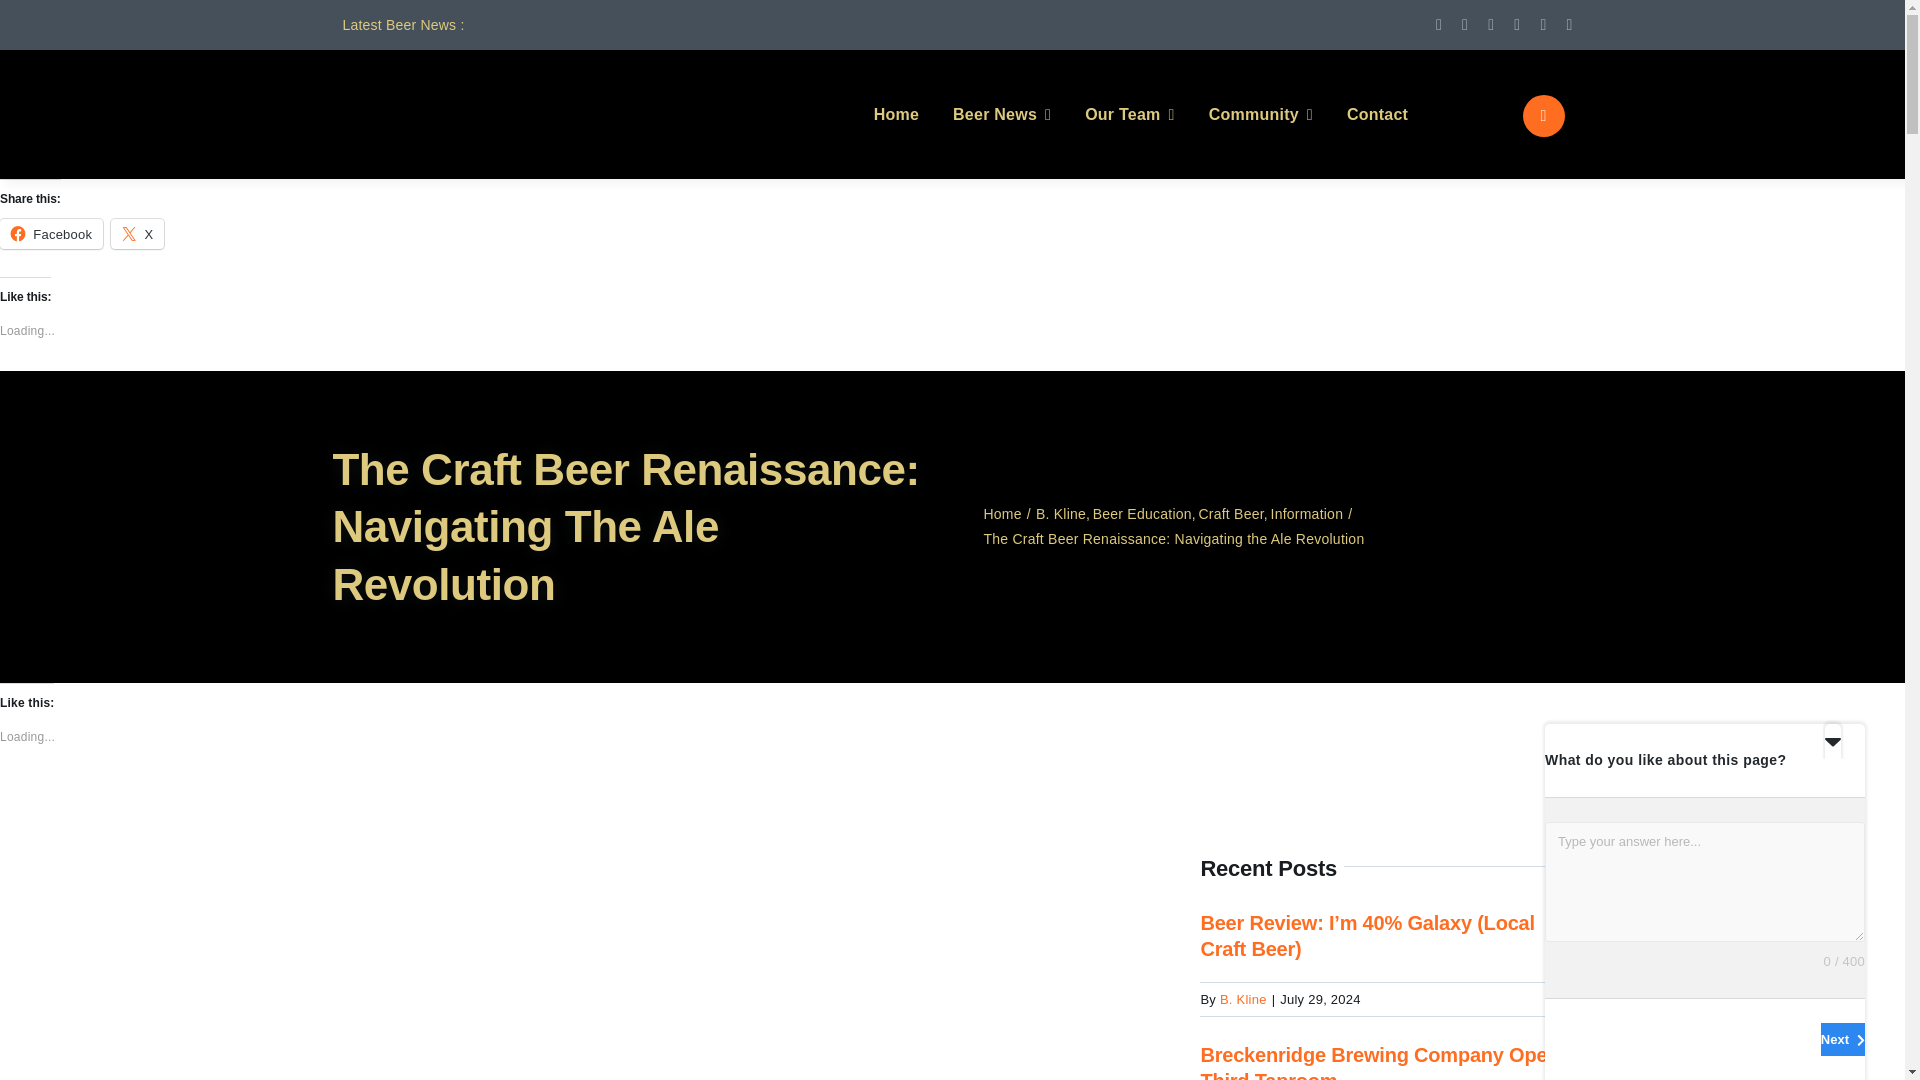  What do you see at coordinates (52, 234) in the screenshot?
I see `Click to share on Facebook` at bounding box center [52, 234].